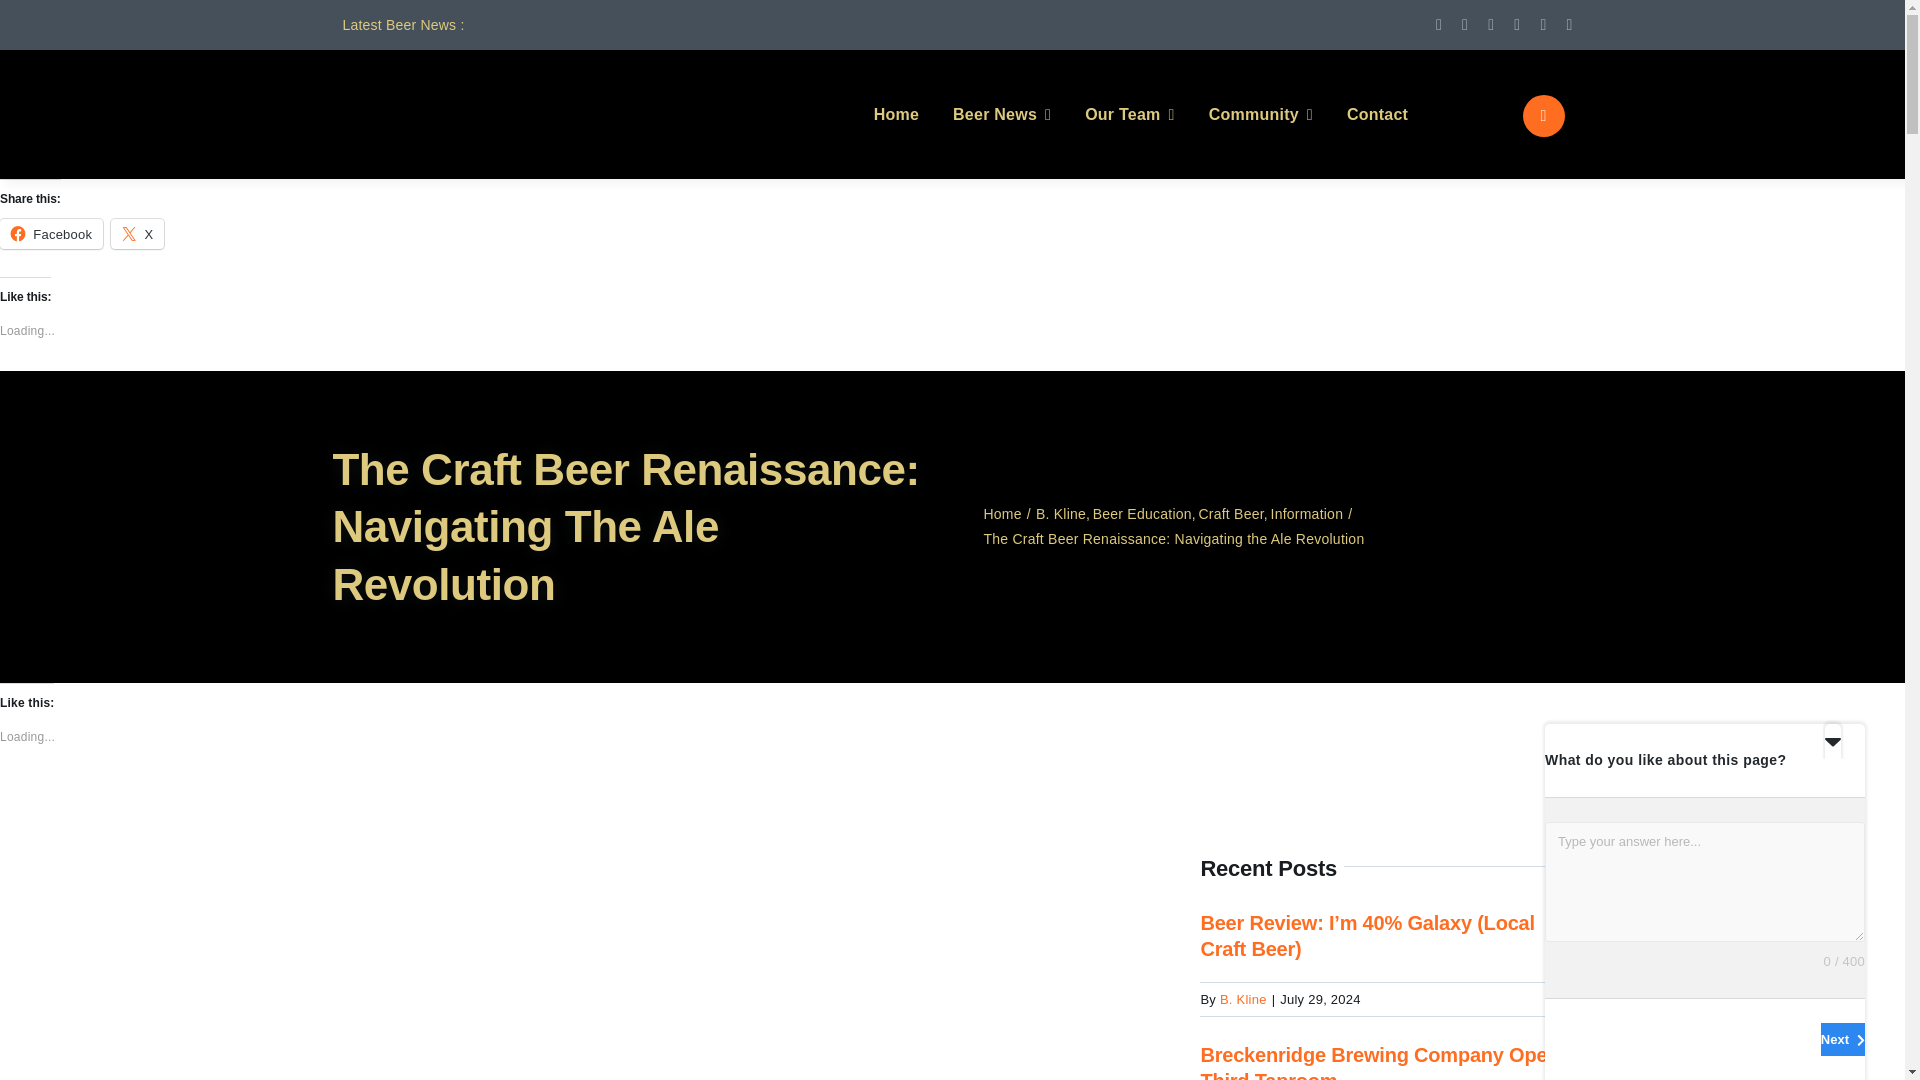  What do you see at coordinates (52, 234) in the screenshot?
I see `Click to share on Facebook` at bounding box center [52, 234].